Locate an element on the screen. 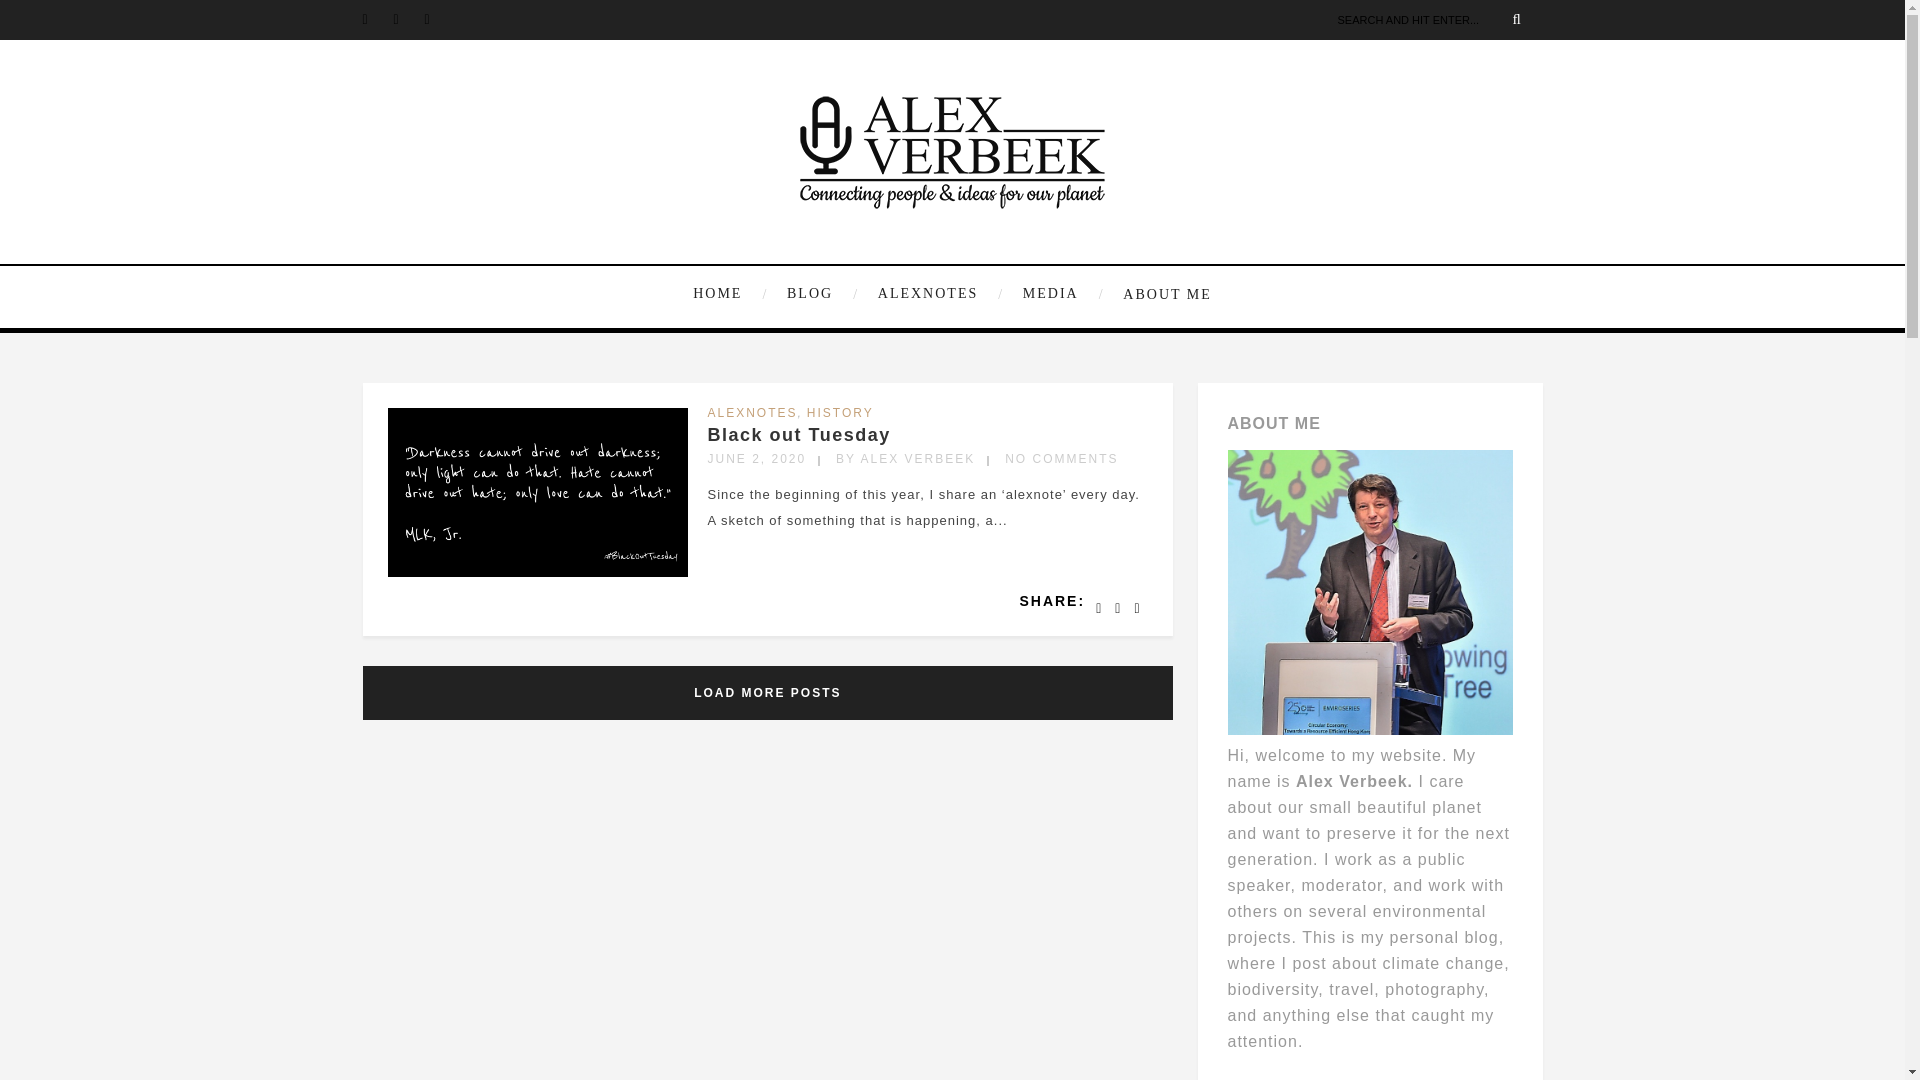  Permanent Link to Black out Tuesday is located at coordinates (799, 434).